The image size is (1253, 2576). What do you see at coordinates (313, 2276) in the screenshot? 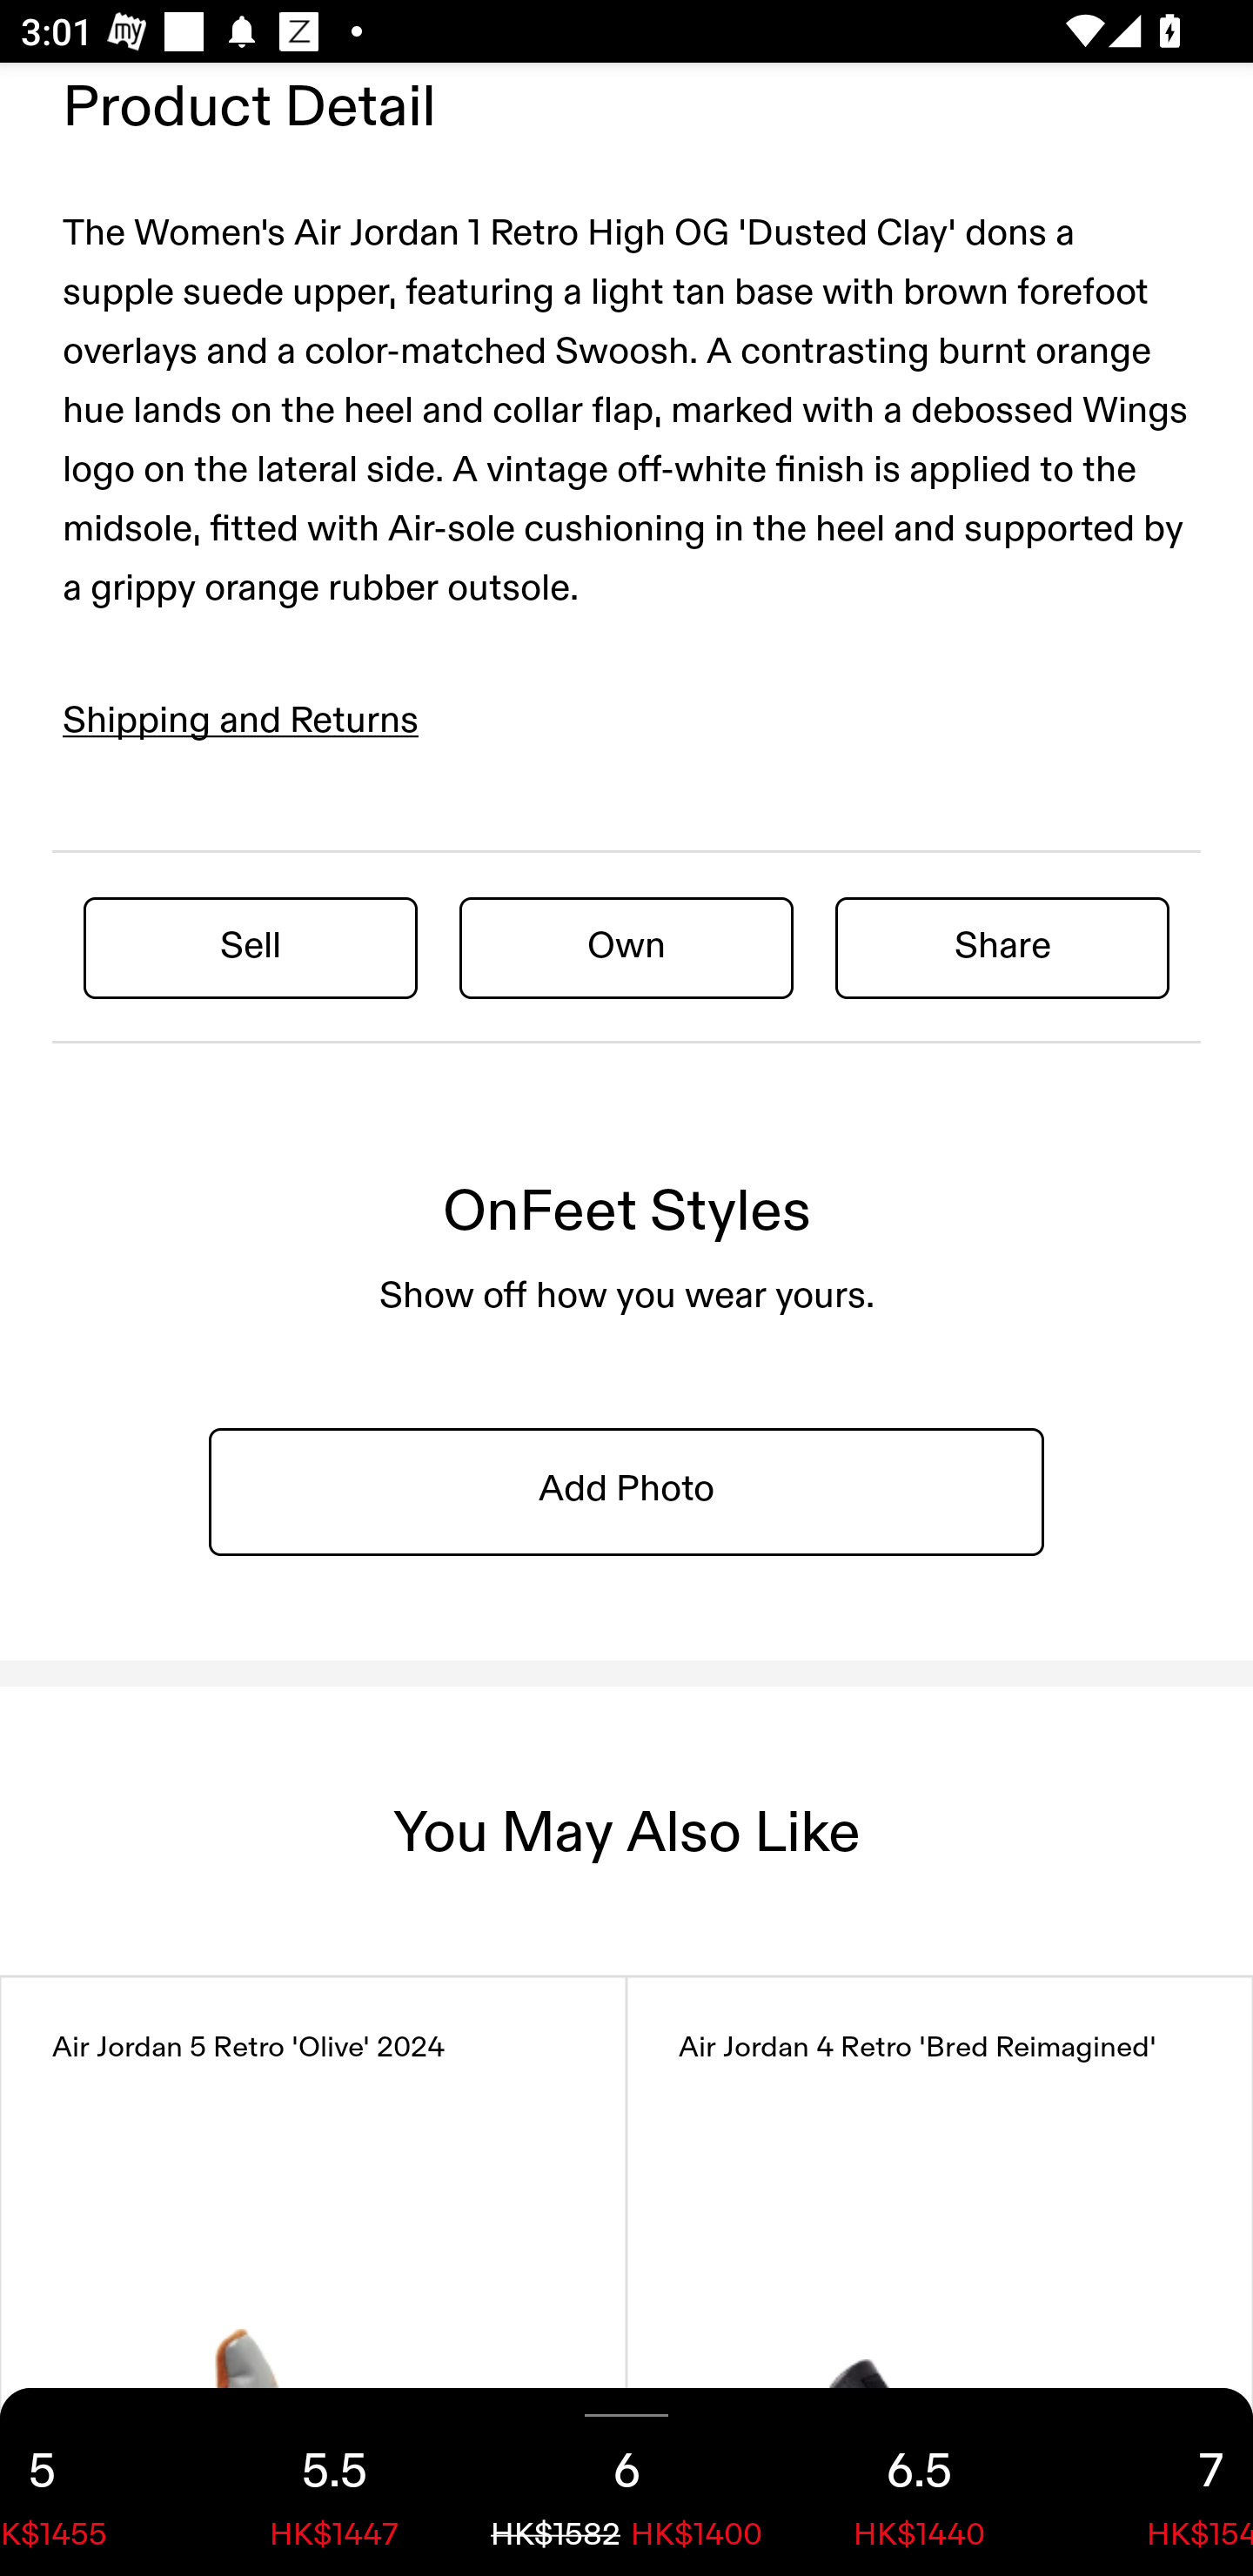
I see `Air Jordan 5 Retro 'Olive' 2024` at bounding box center [313, 2276].